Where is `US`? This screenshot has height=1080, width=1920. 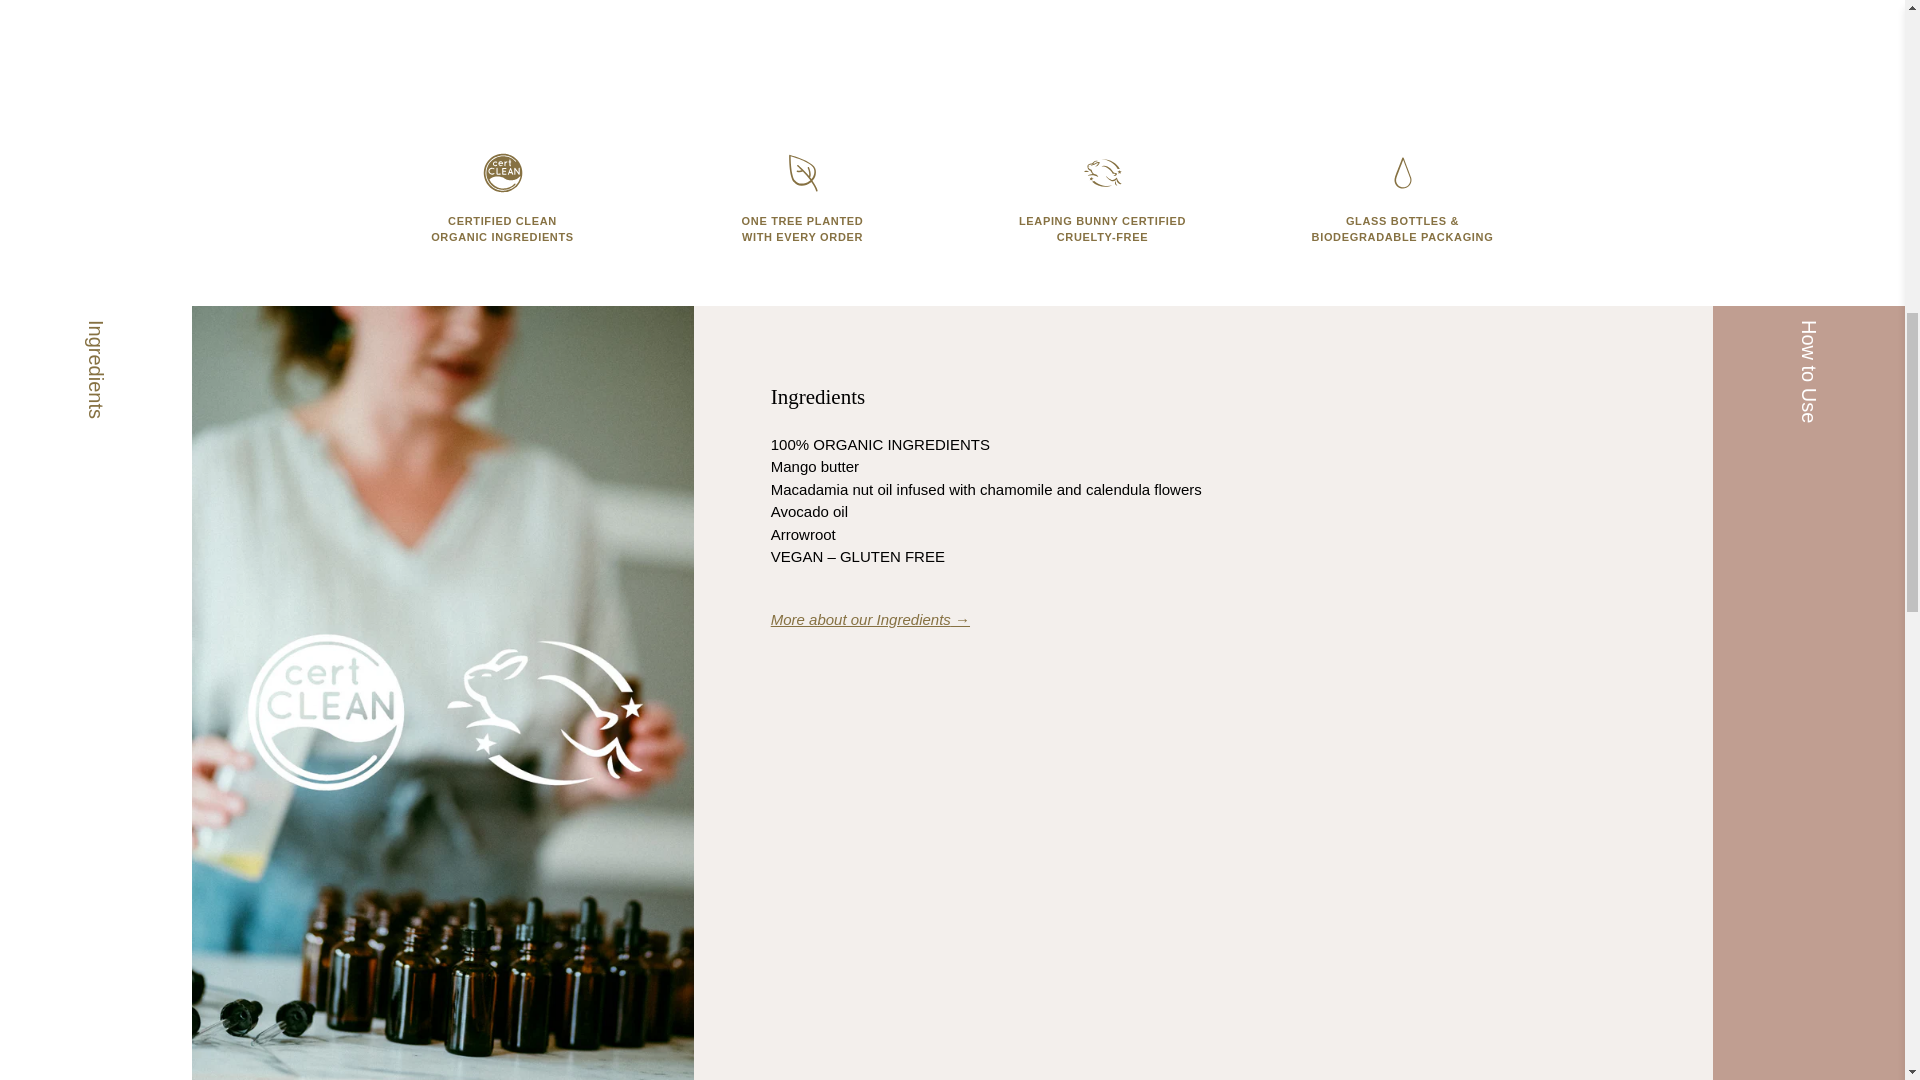 US is located at coordinates (1606, 235).